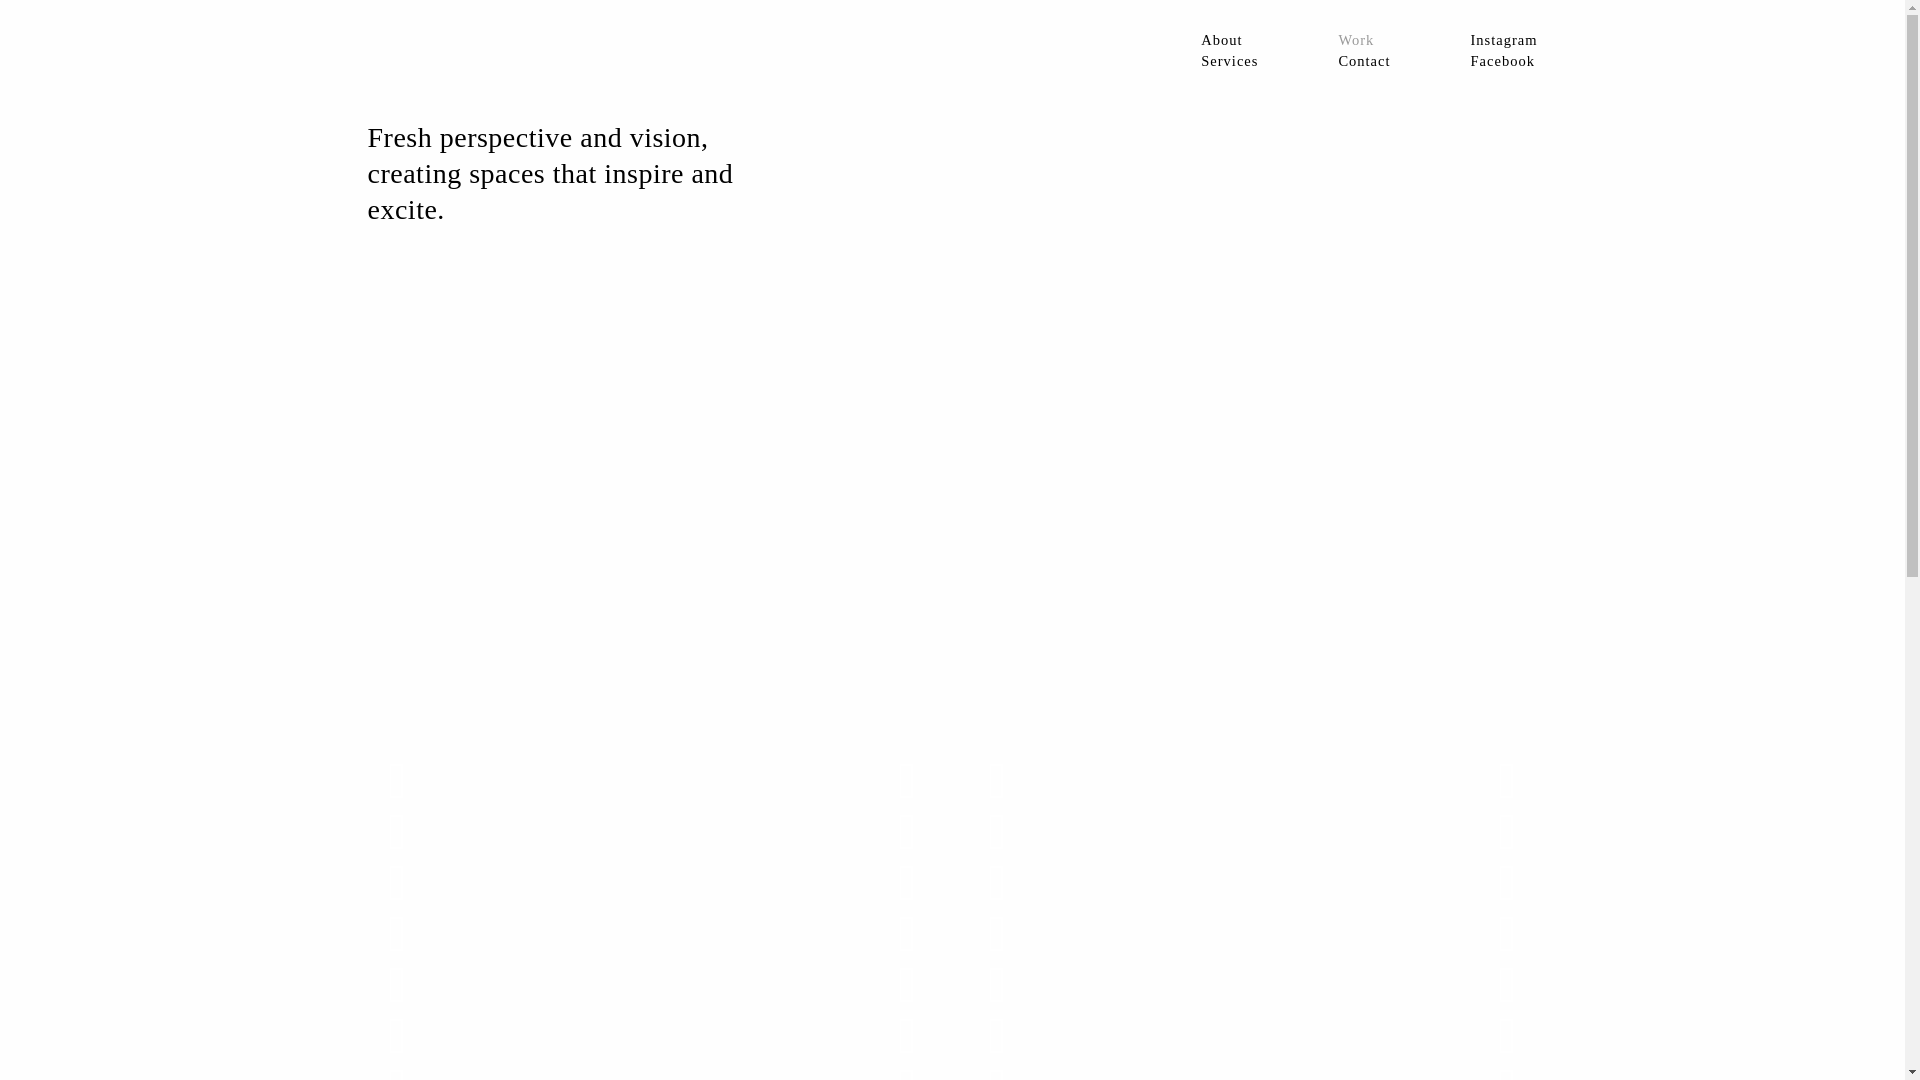 Image resolution: width=1920 pixels, height=1080 pixels. Describe the element at coordinates (1504, 60) in the screenshot. I see `Facebook` at that location.